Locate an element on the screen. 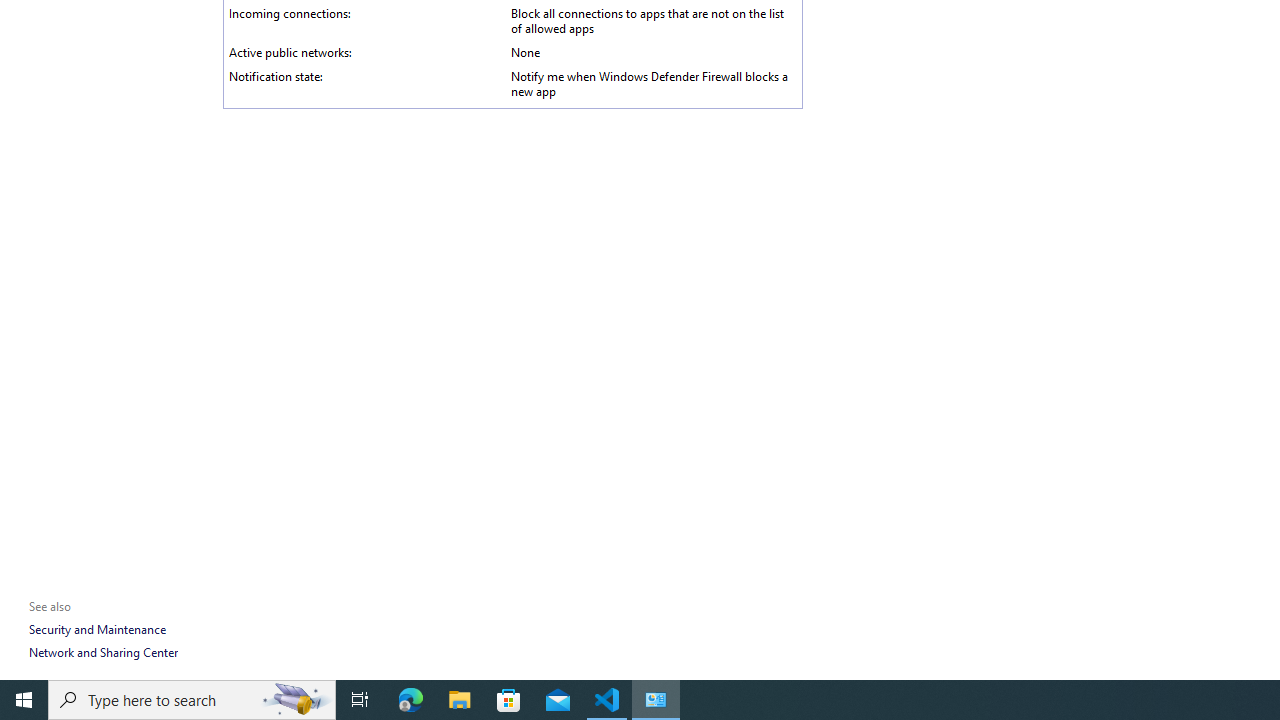  Search highlights icon opens search home window is located at coordinates (296, 700).